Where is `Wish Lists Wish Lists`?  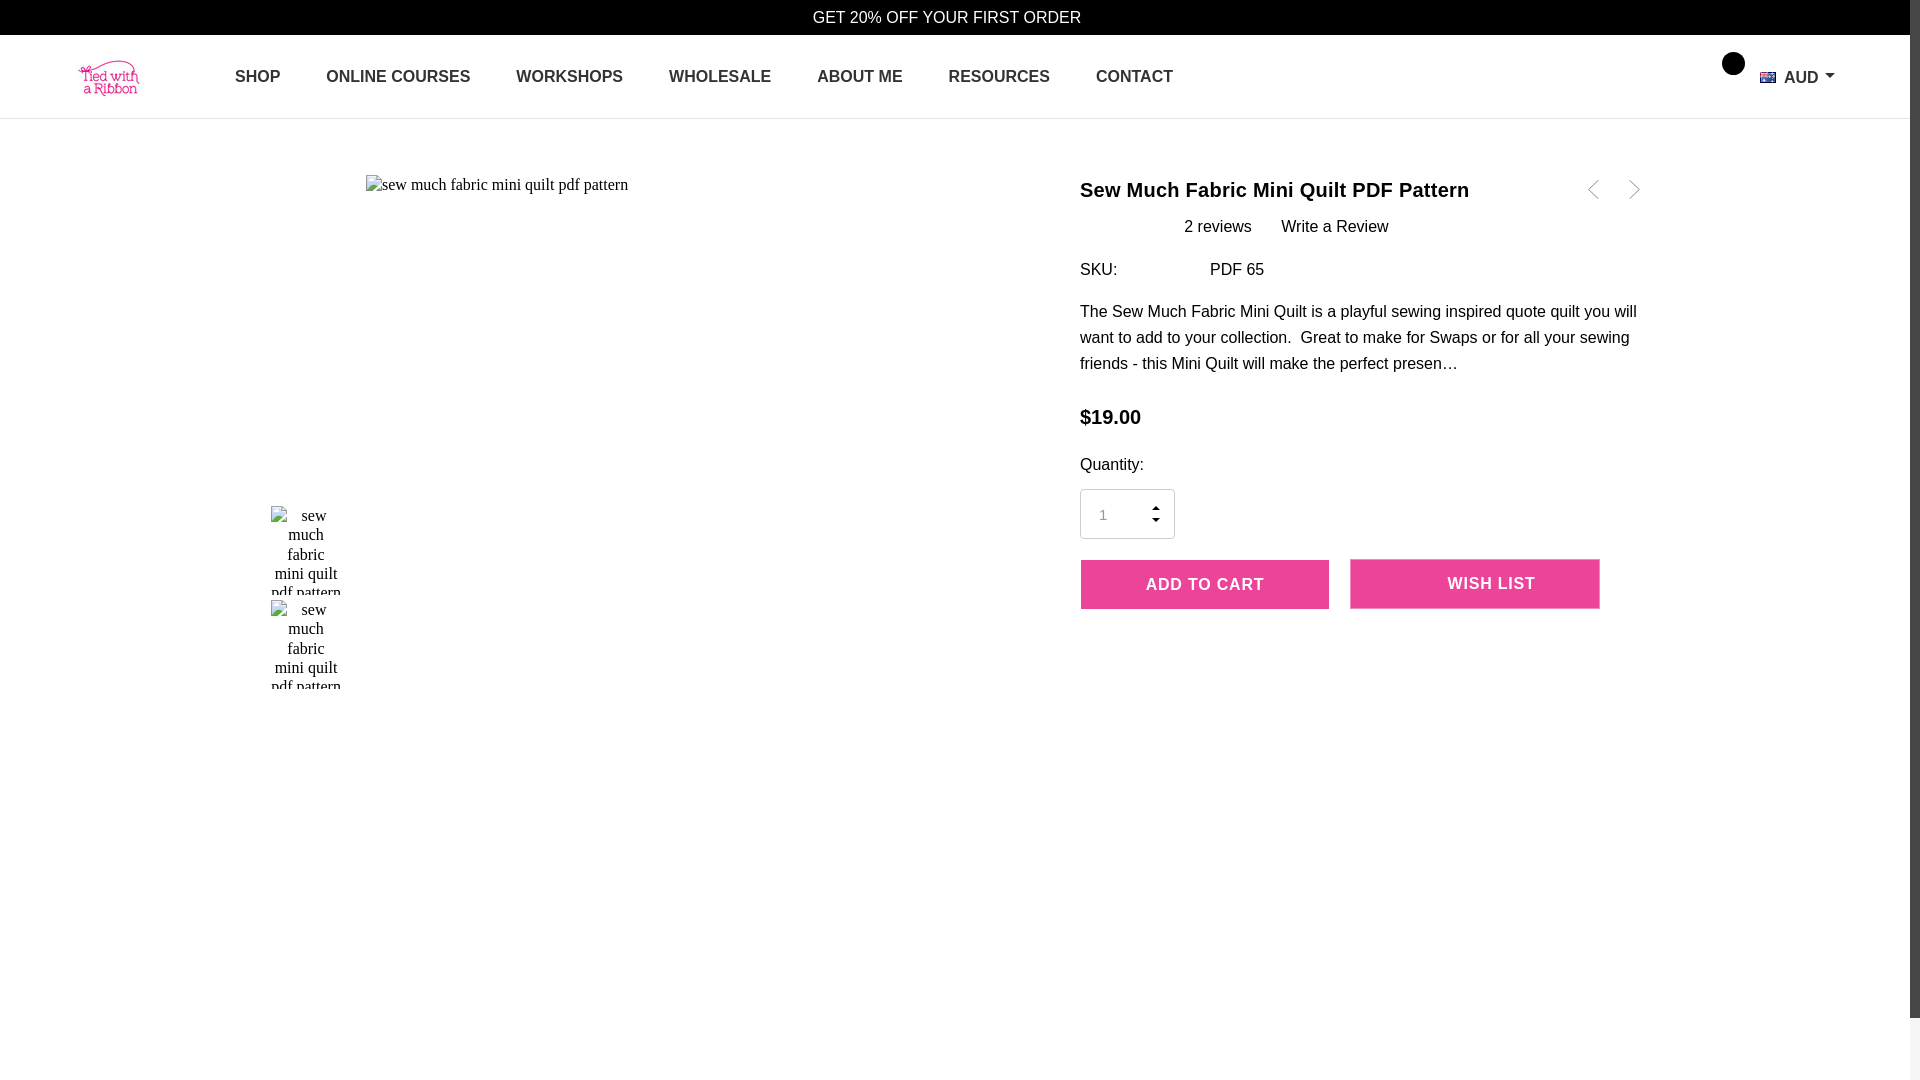 Wish Lists Wish Lists is located at coordinates (1669, 76).